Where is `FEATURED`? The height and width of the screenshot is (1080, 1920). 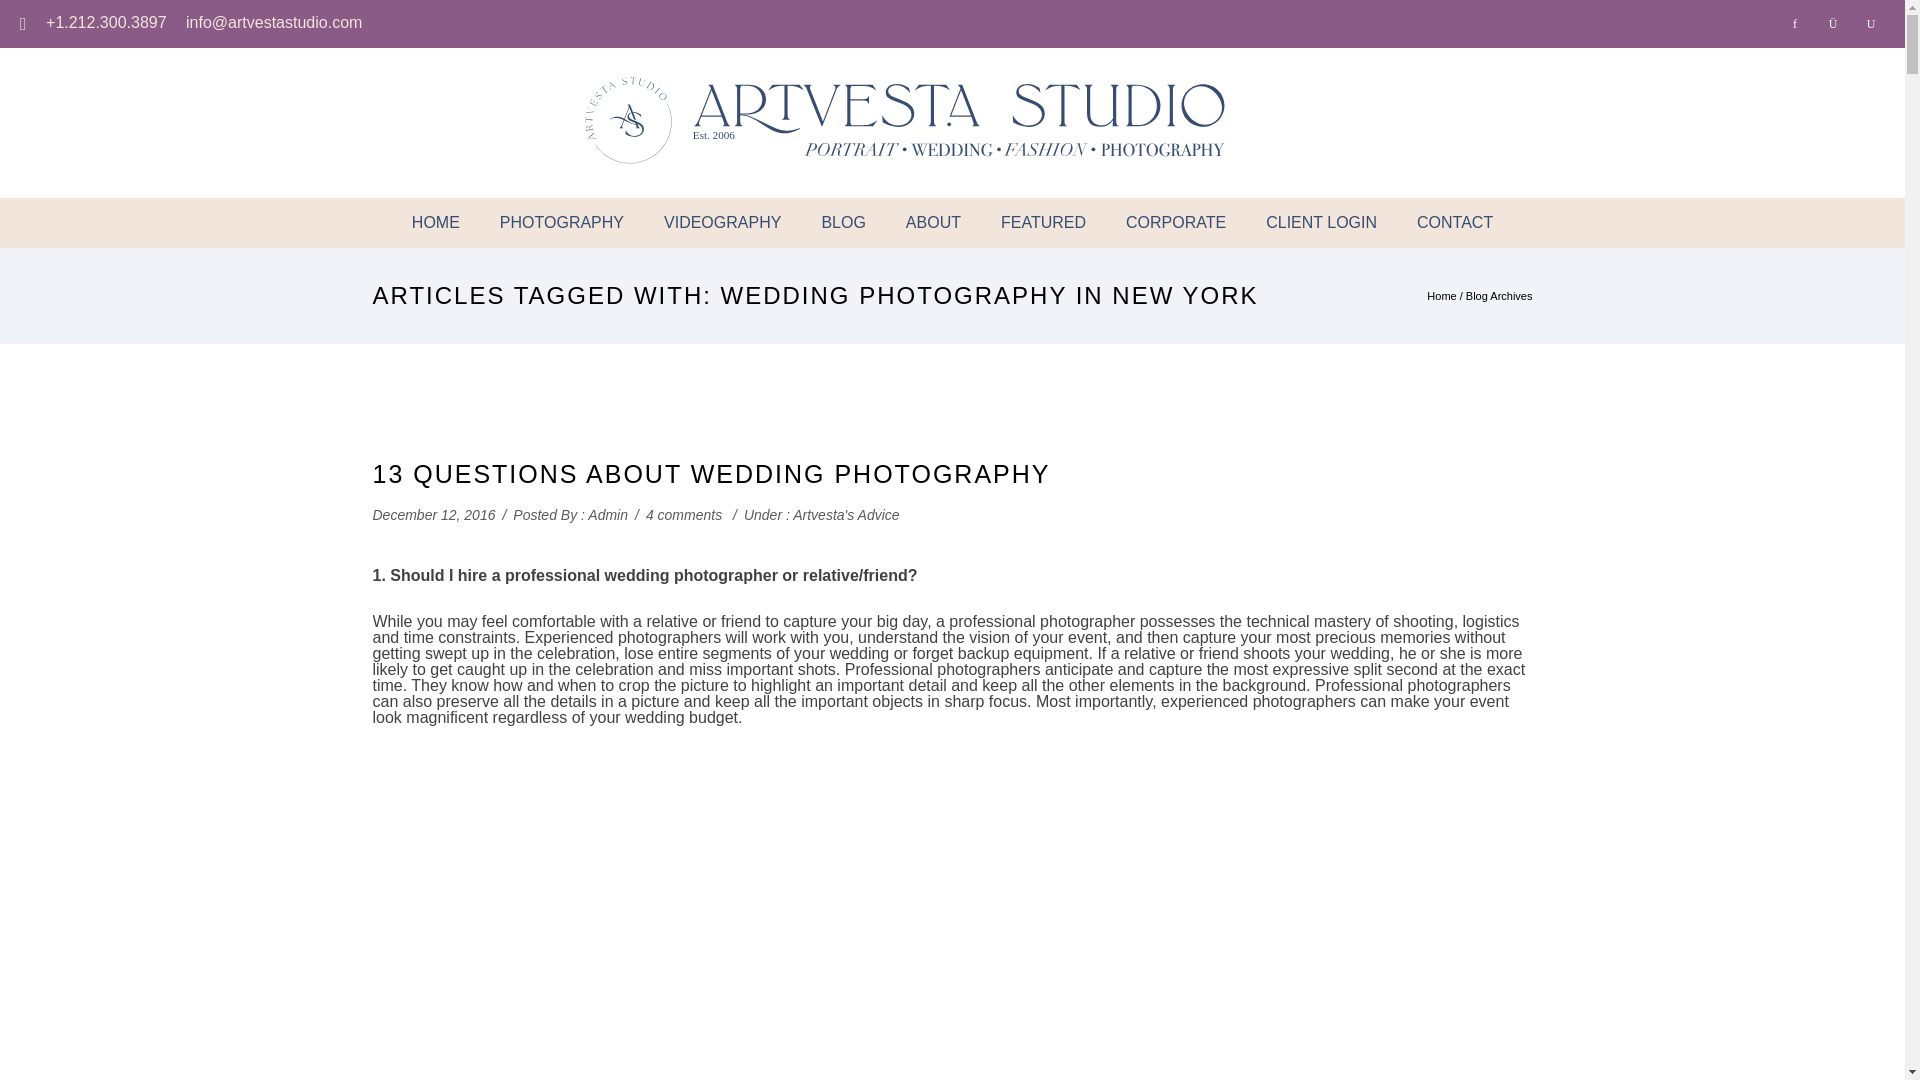
FEATURED is located at coordinates (1043, 222).